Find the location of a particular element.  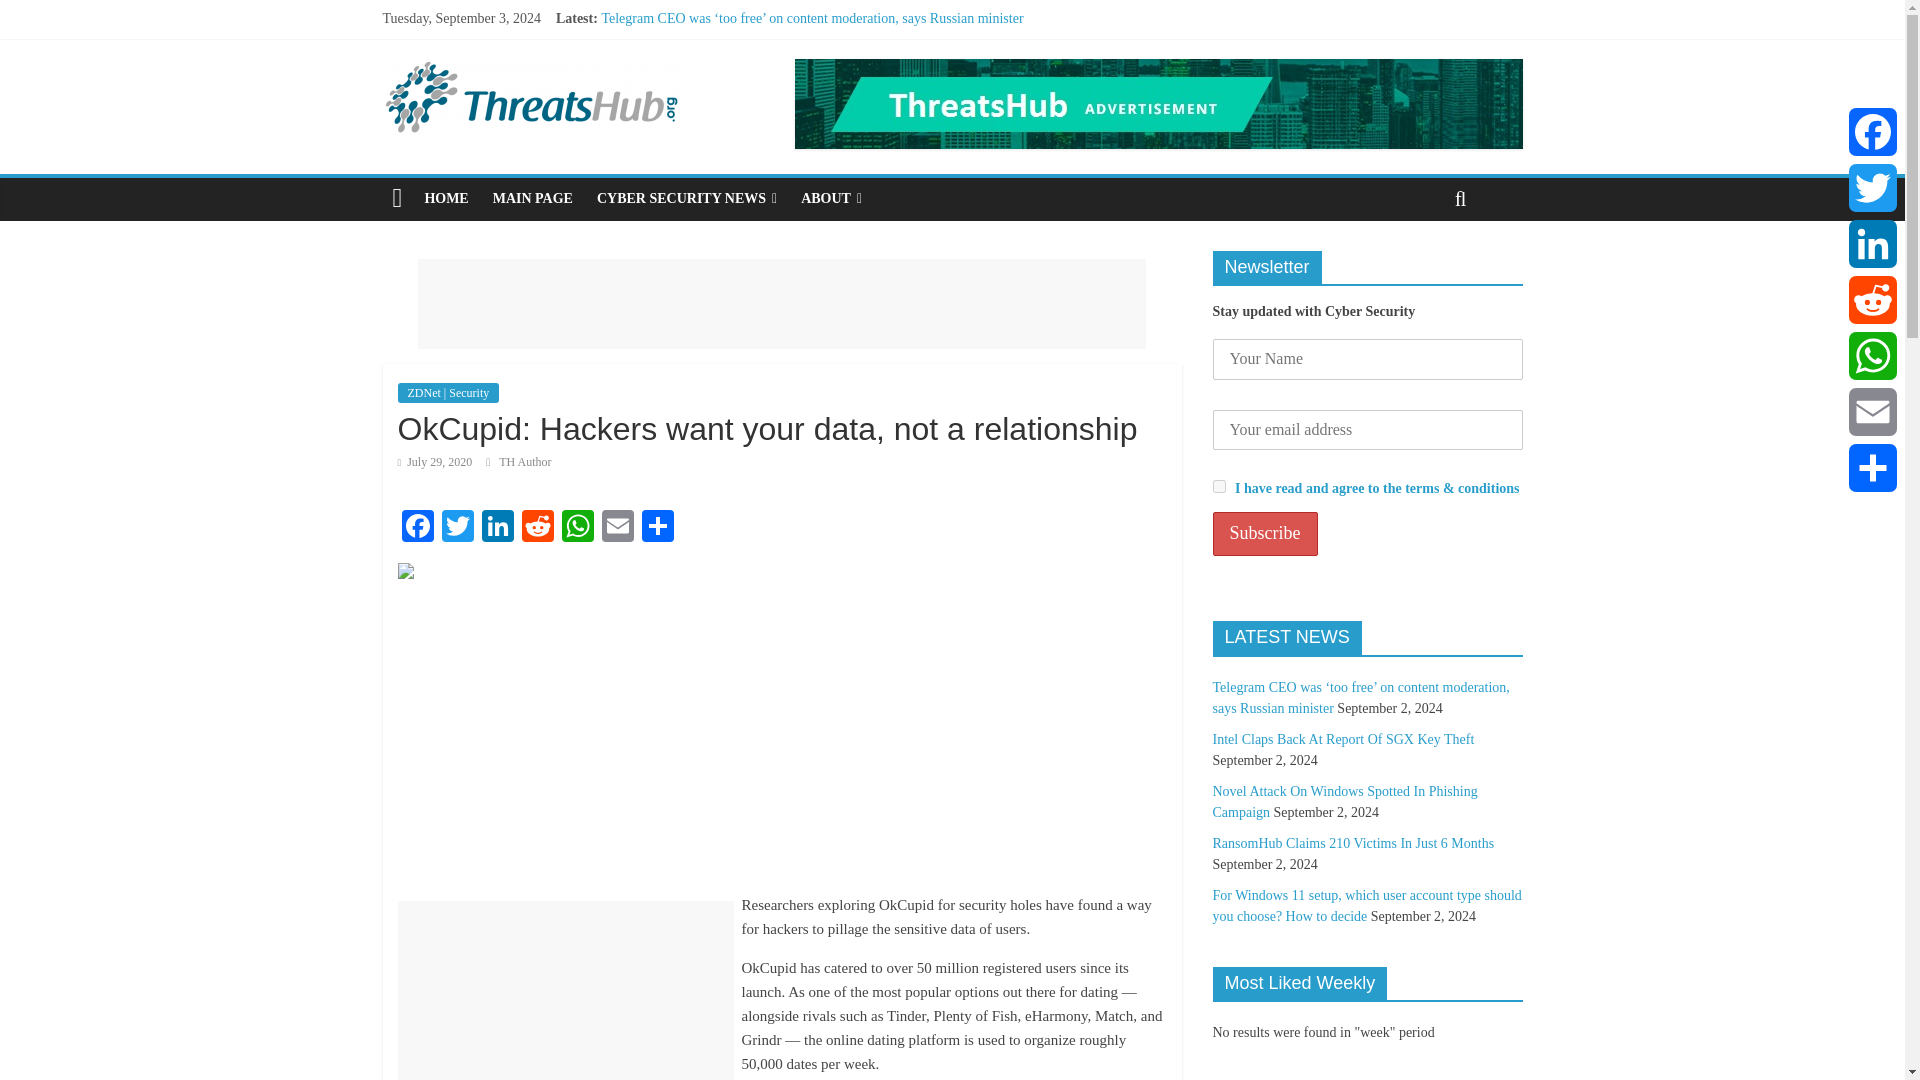

Novel Attack On Windows Spotted In Phishing Campaign is located at coordinates (764, 64).